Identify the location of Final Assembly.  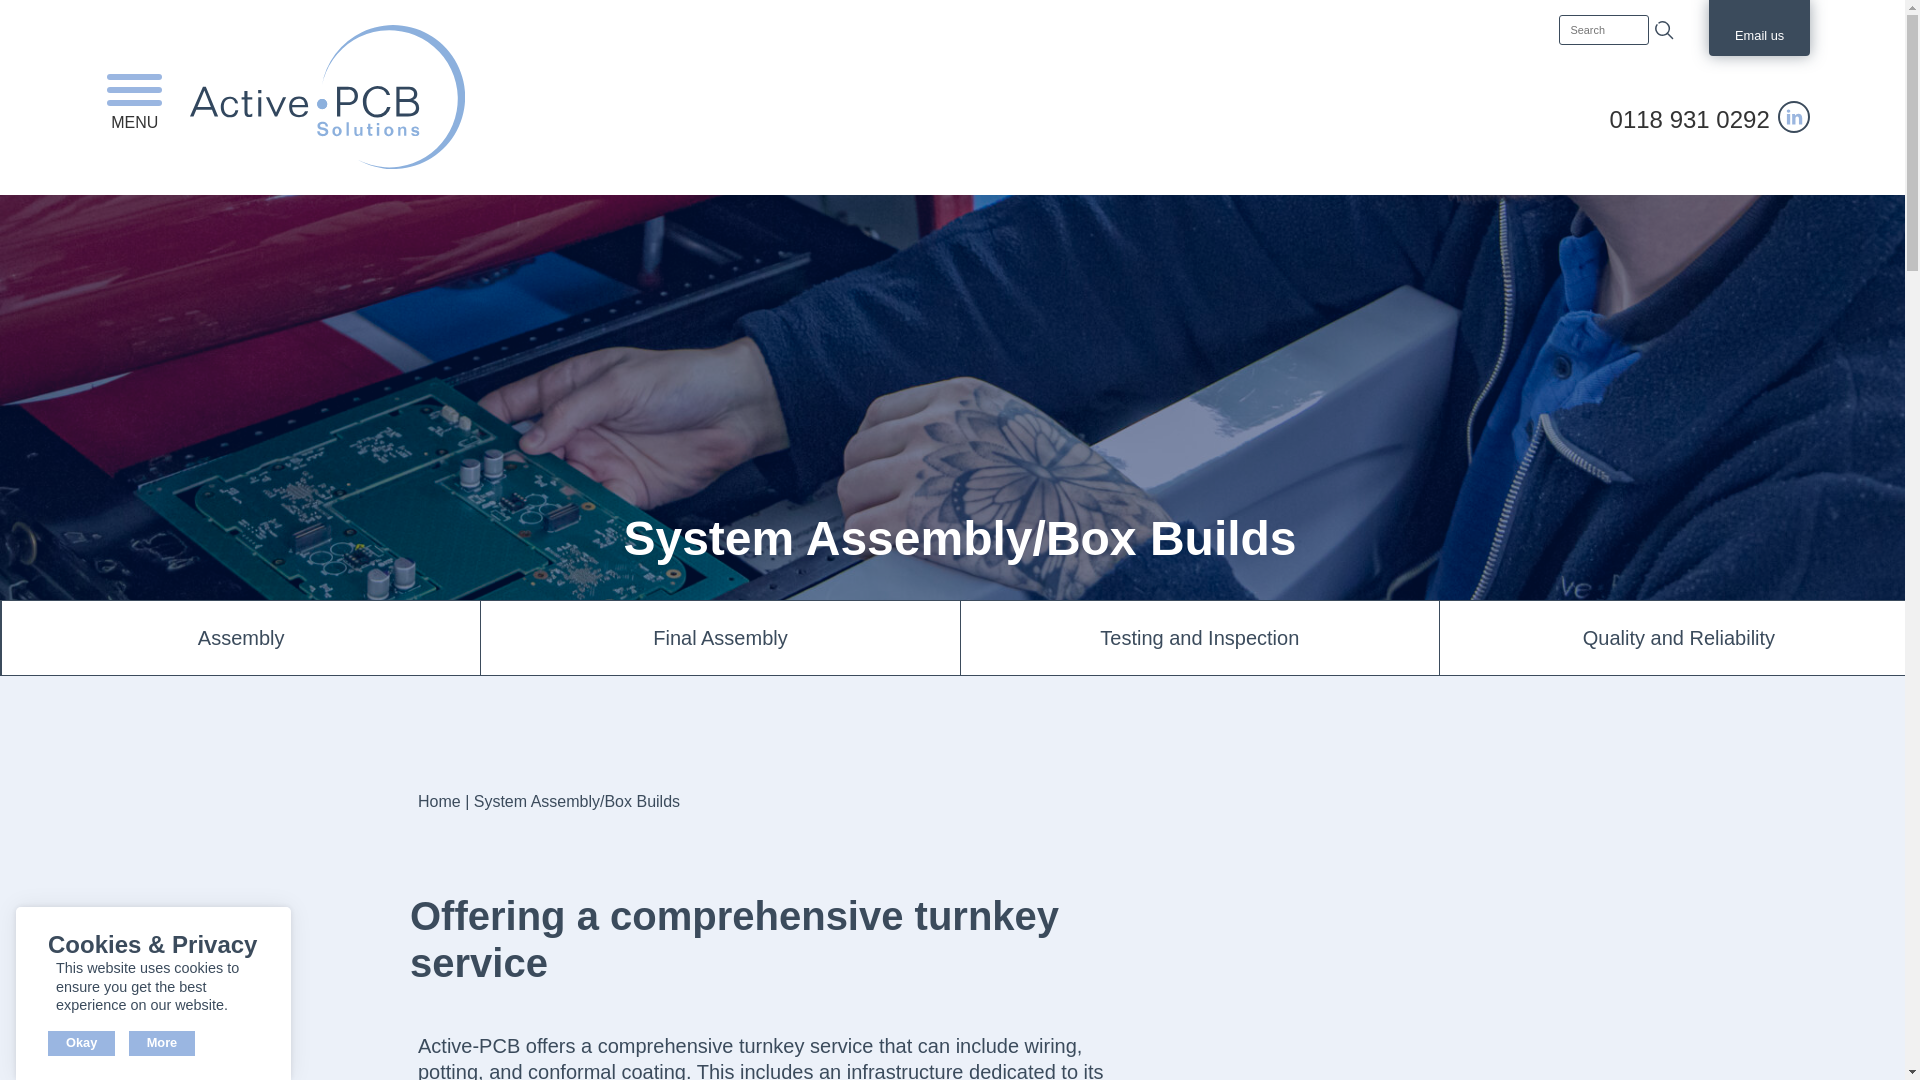
(720, 638).